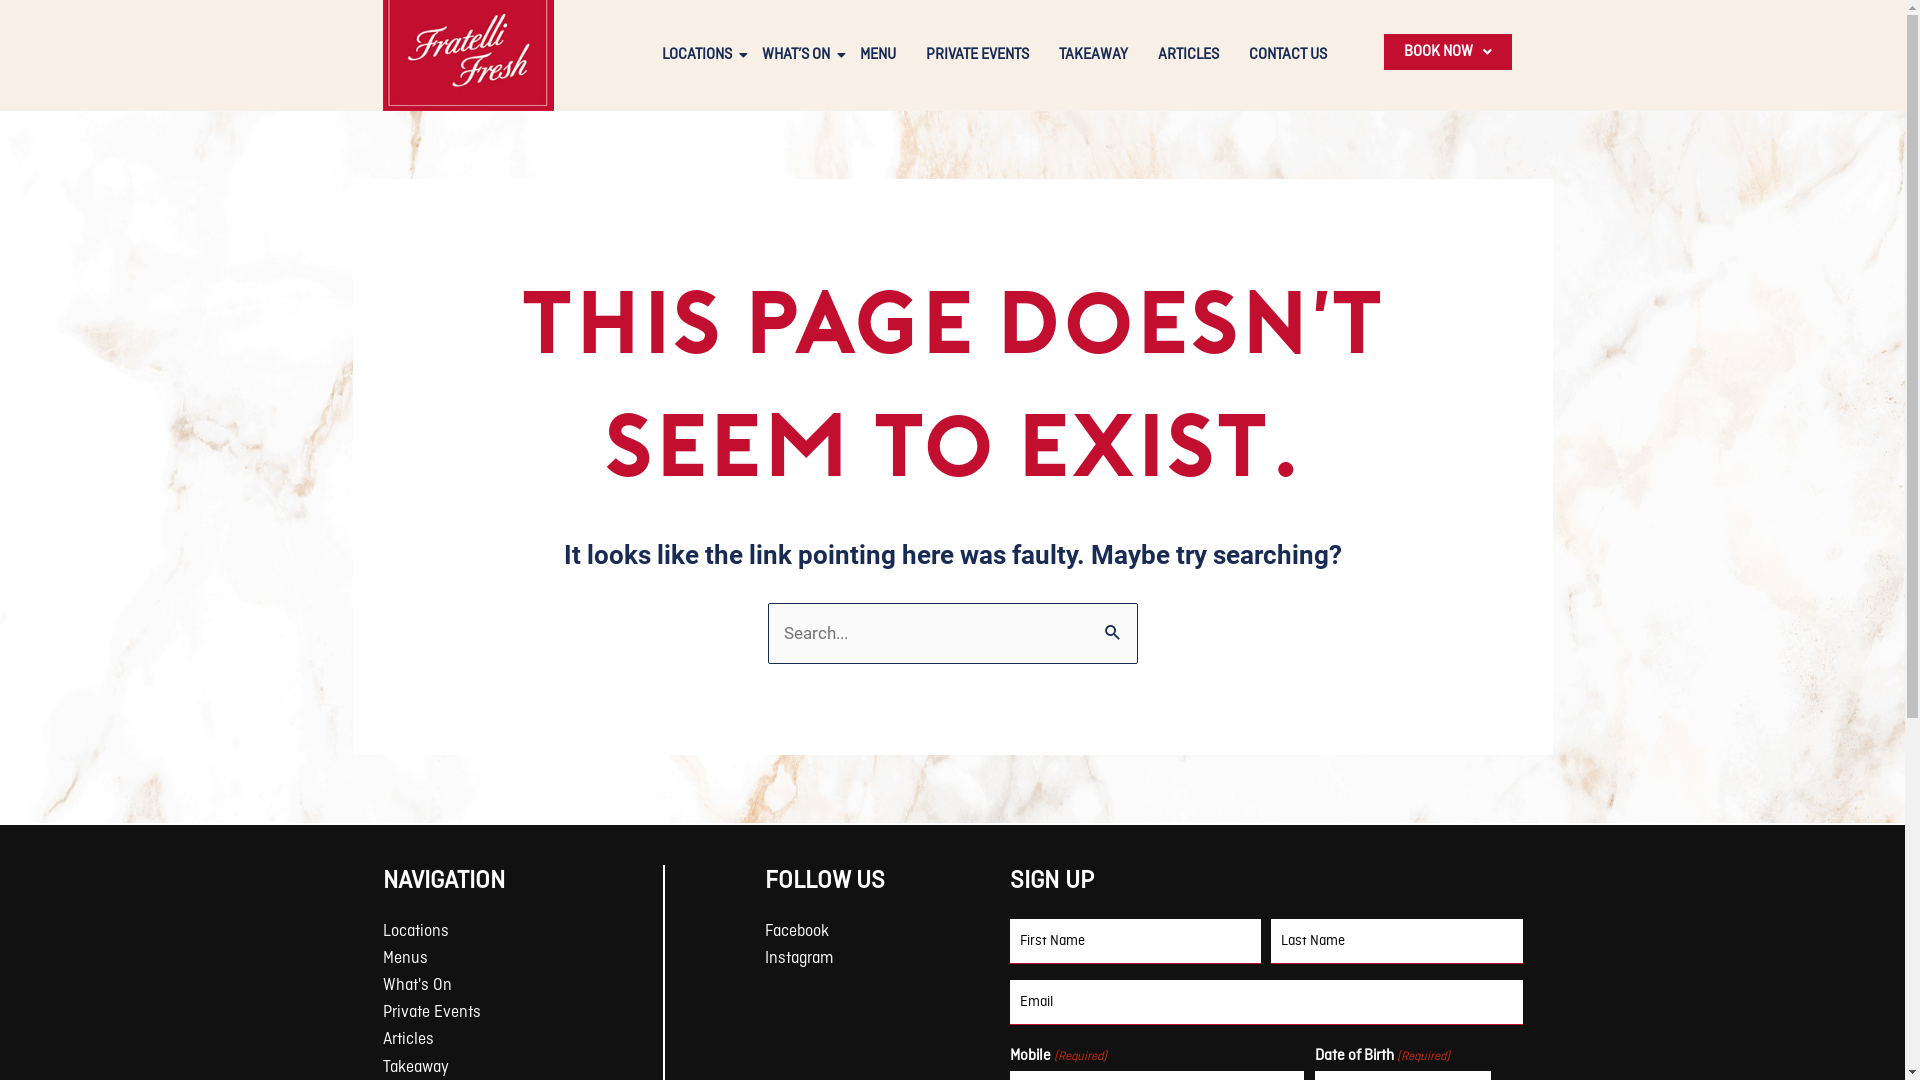 Image resolution: width=1920 pixels, height=1080 pixels. Describe the element at coordinates (522, 1014) in the screenshot. I see `Private Events` at that location.